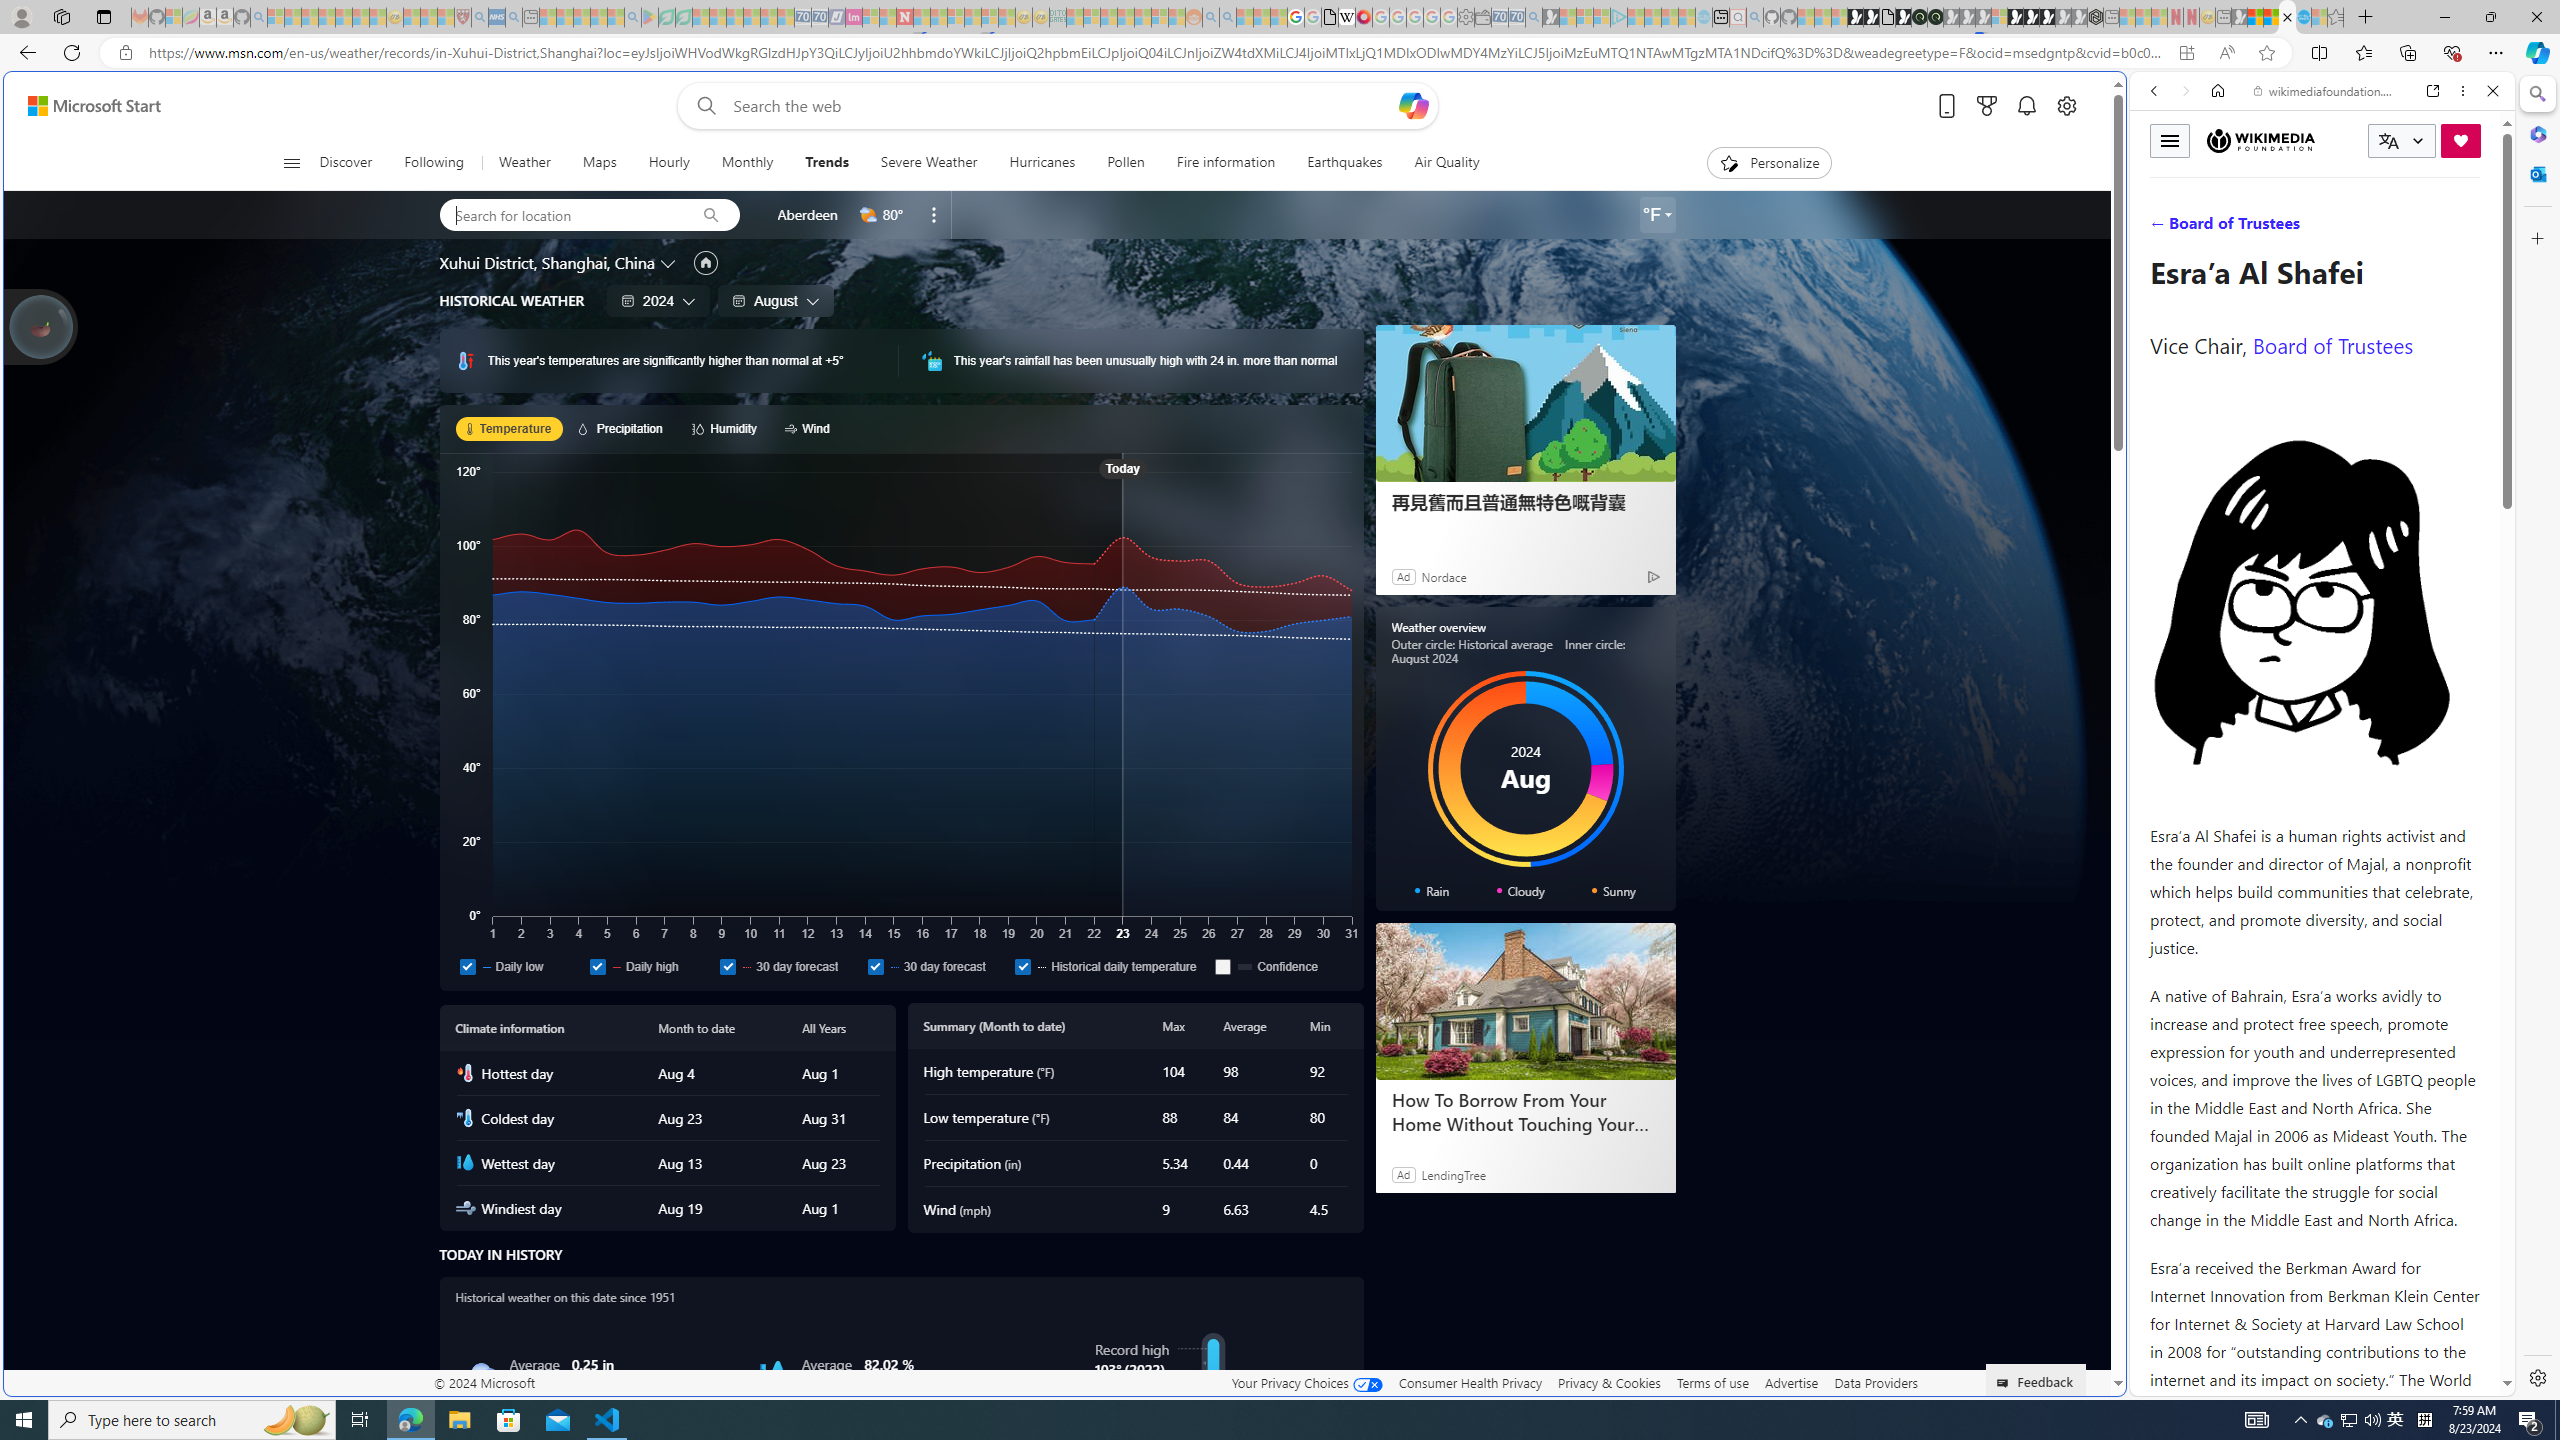 The image size is (2560, 1440). I want to click on Trends, so click(826, 163).